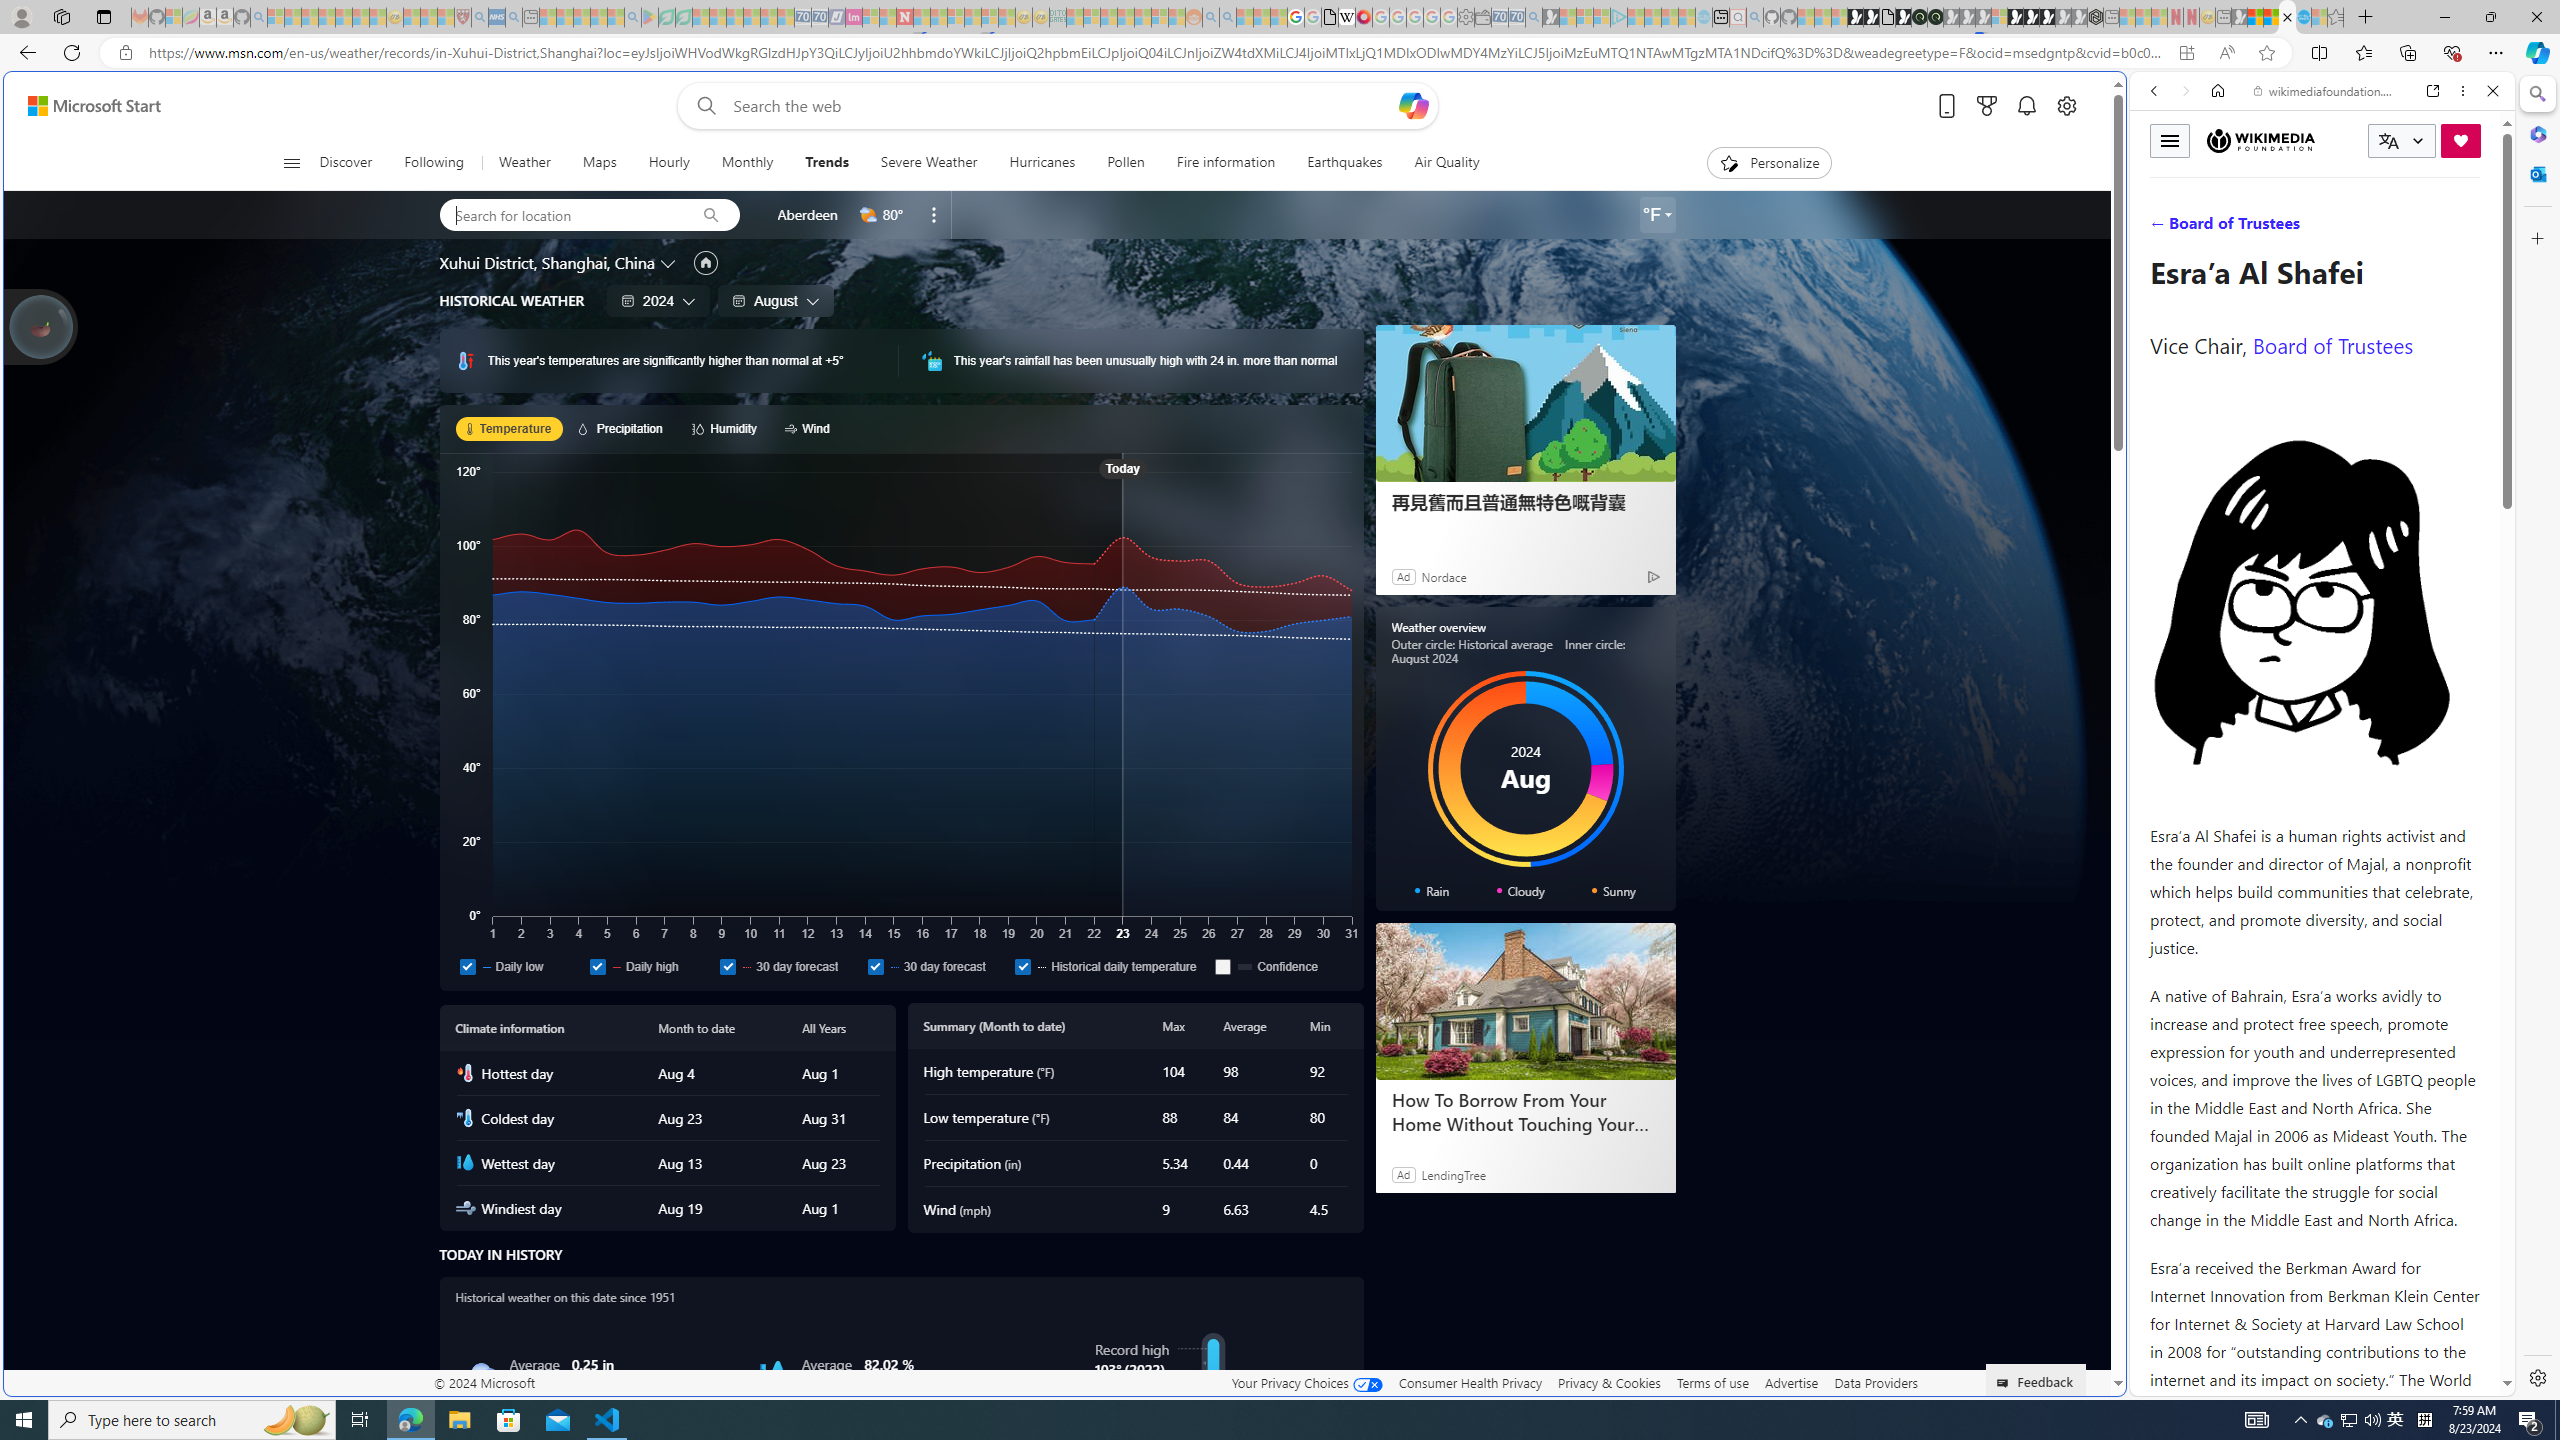 The image size is (2560, 1440). I want to click on Trends, so click(826, 163).